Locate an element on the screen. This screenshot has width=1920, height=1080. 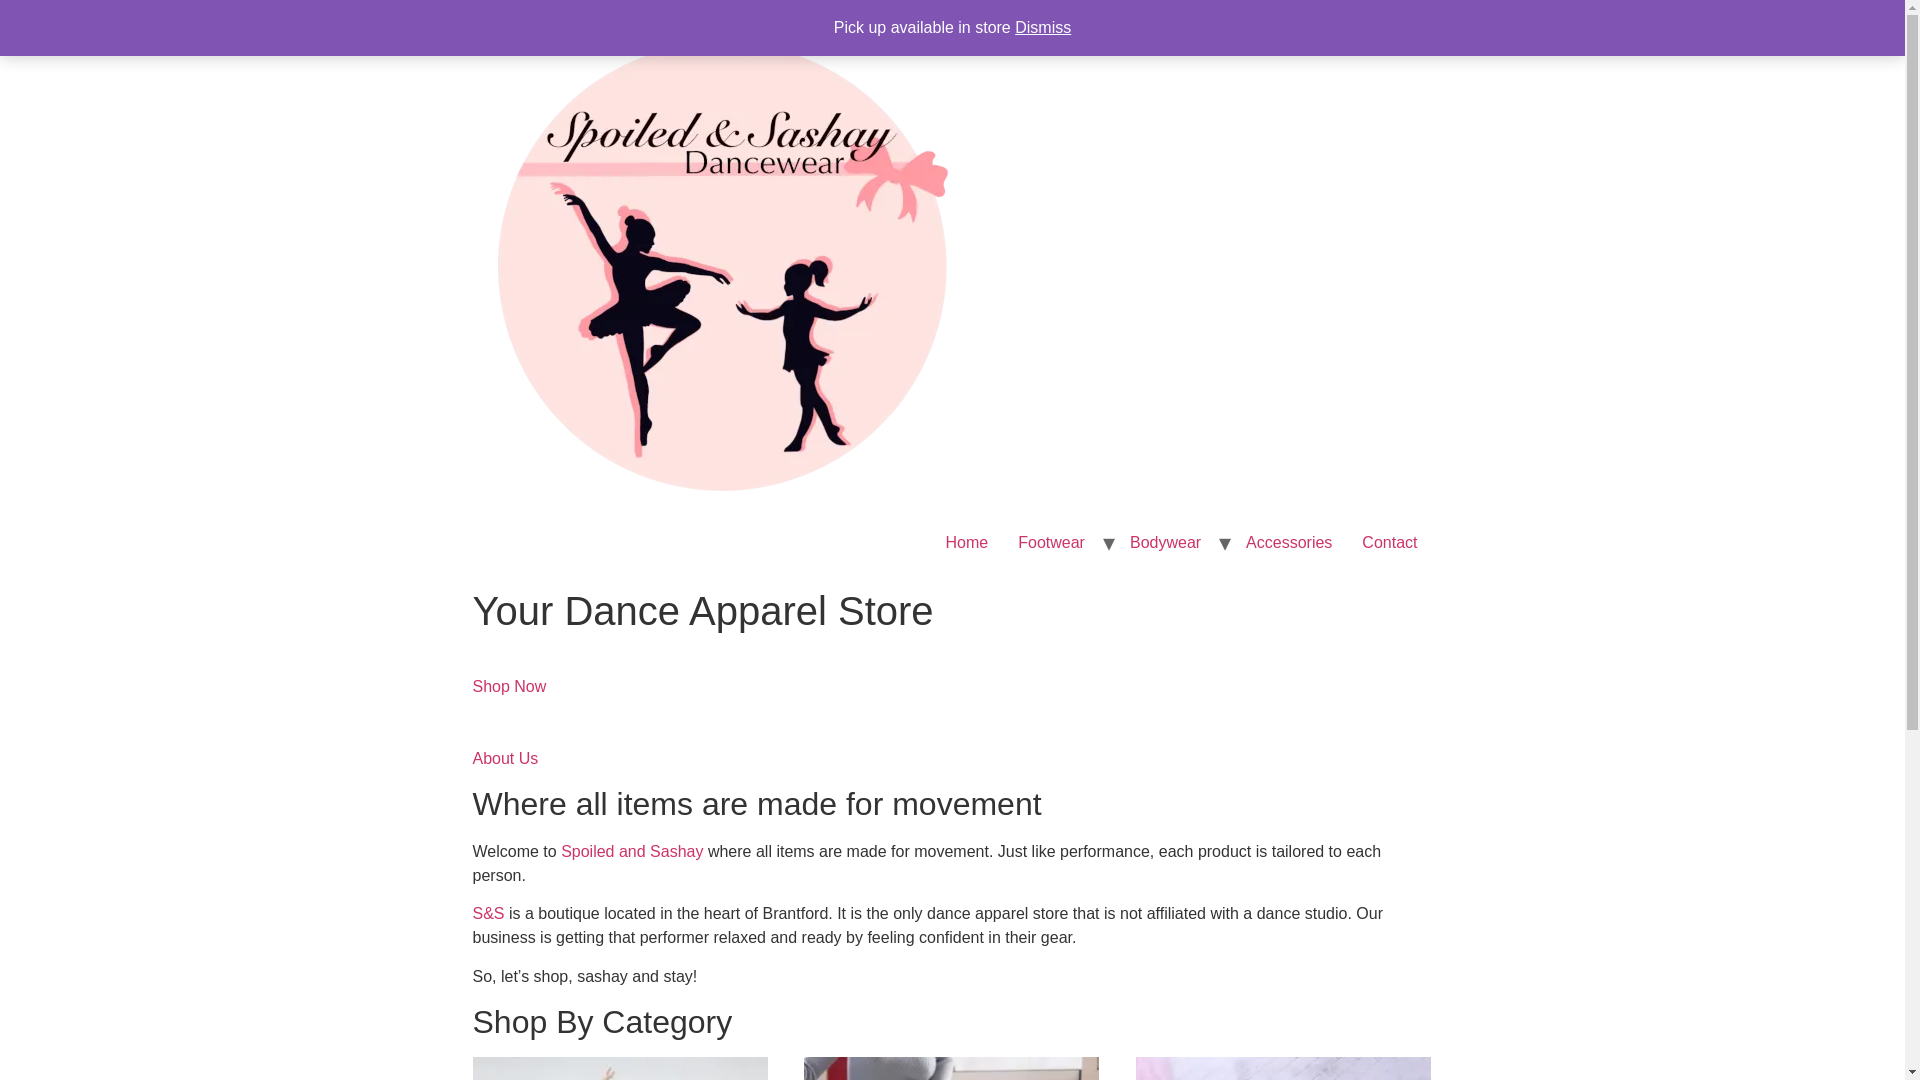
Spoiled and Sashay is located at coordinates (631, 851).